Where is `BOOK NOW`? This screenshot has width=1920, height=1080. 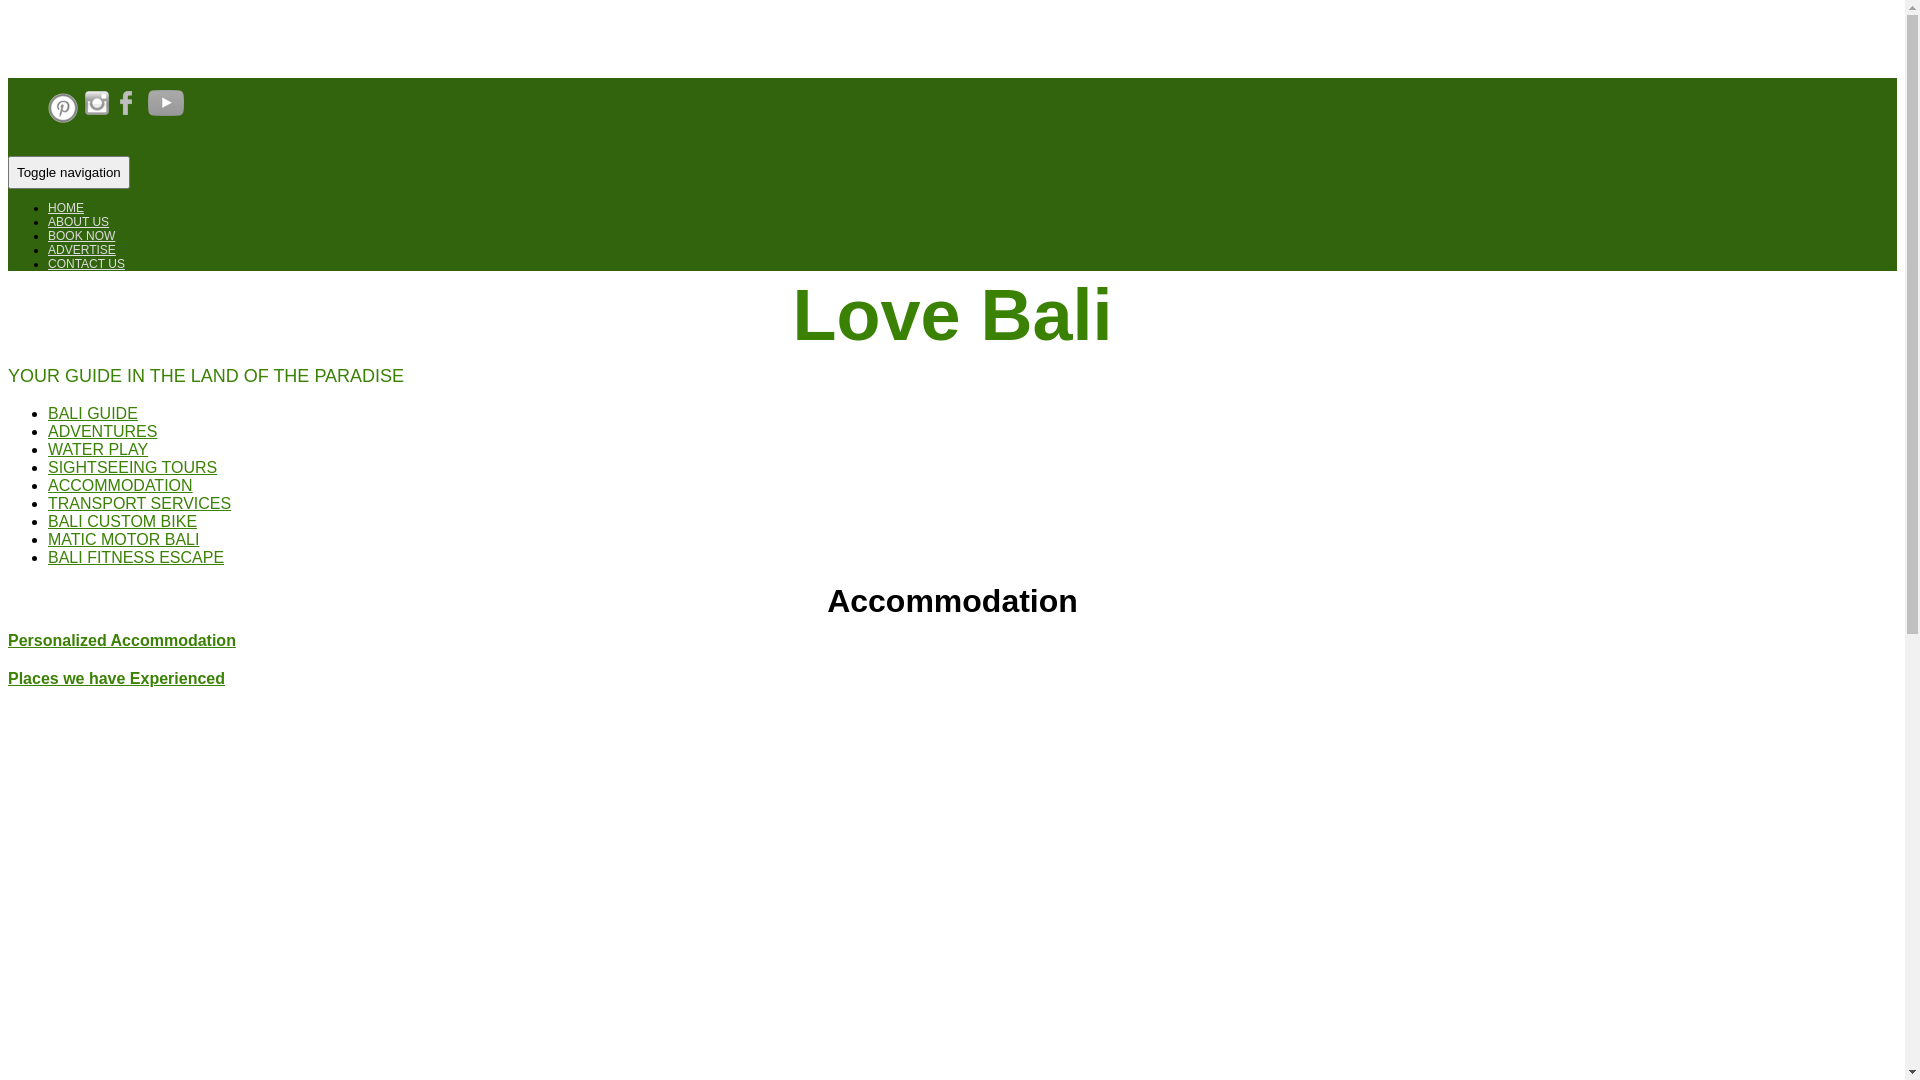 BOOK NOW is located at coordinates (82, 236).